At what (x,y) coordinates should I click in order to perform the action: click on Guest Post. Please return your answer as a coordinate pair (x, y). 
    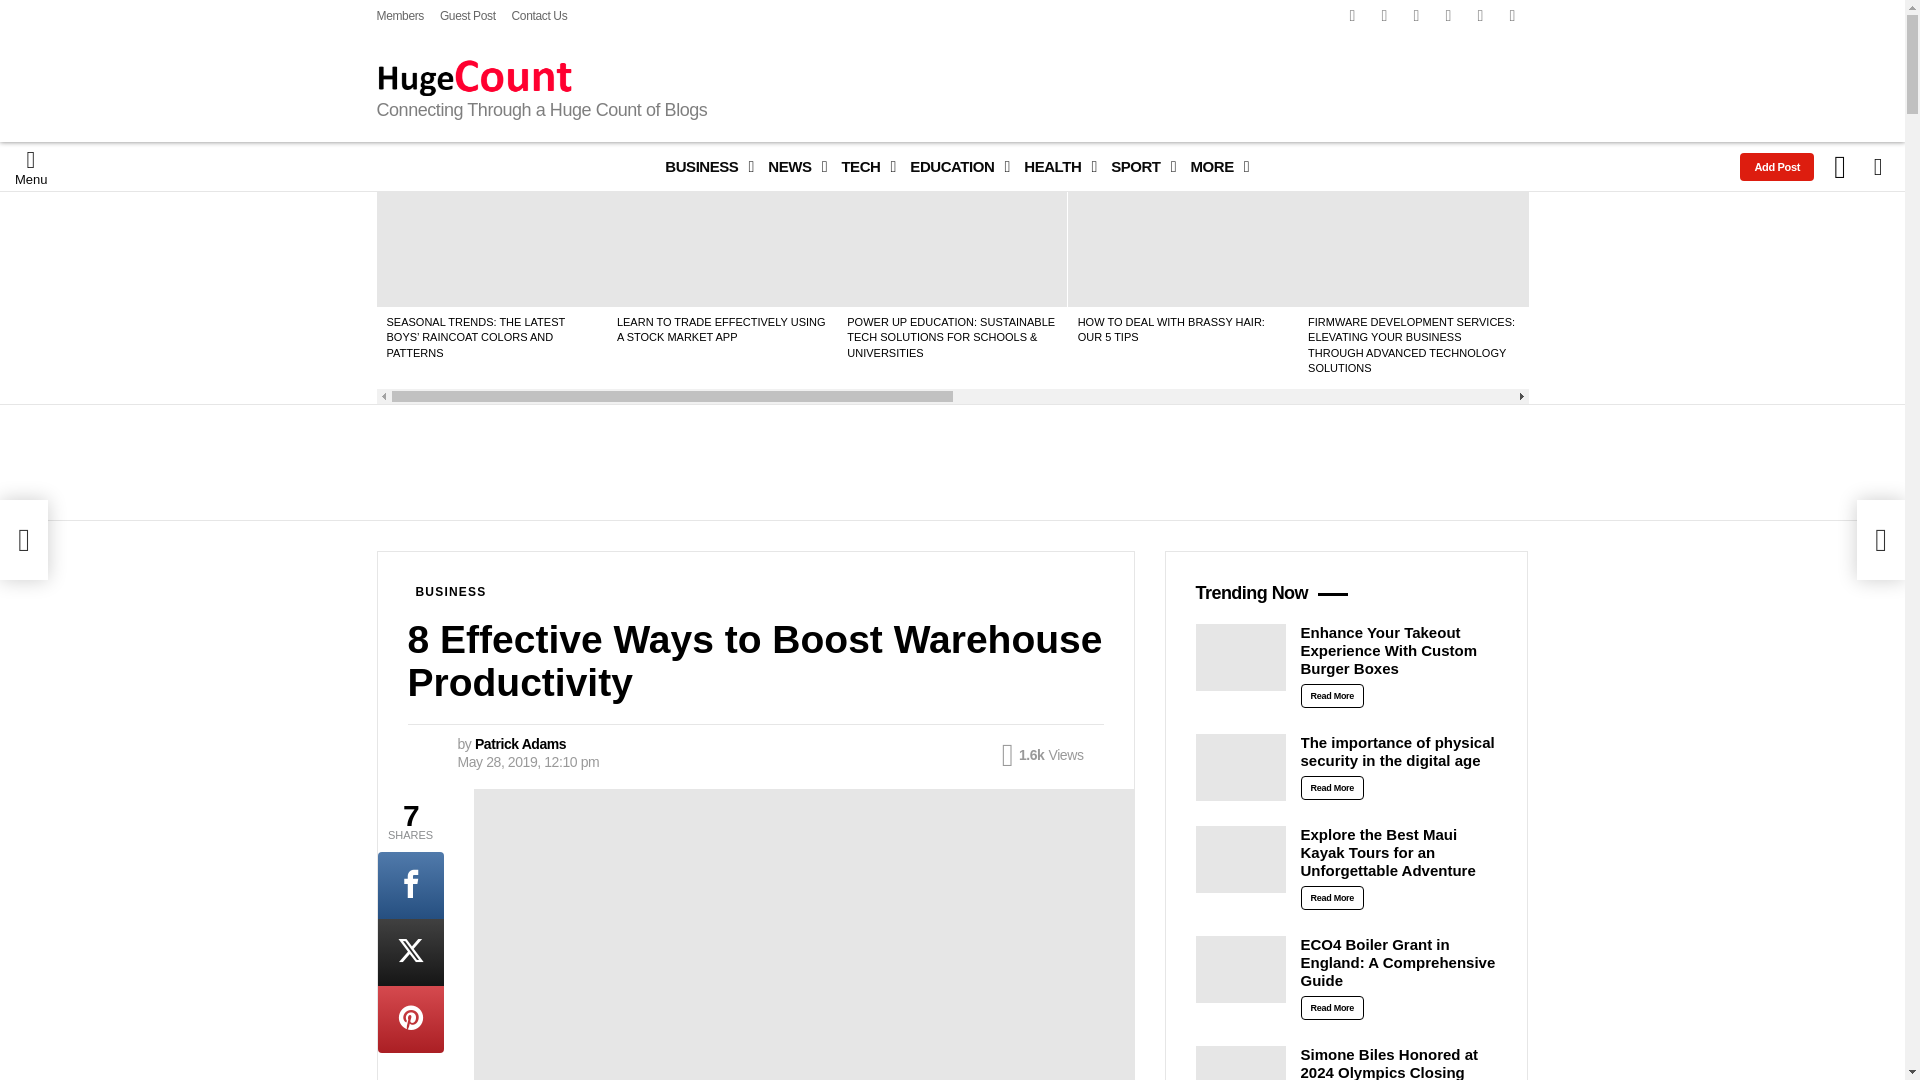
    Looking at the image, I should click on (467, 16).